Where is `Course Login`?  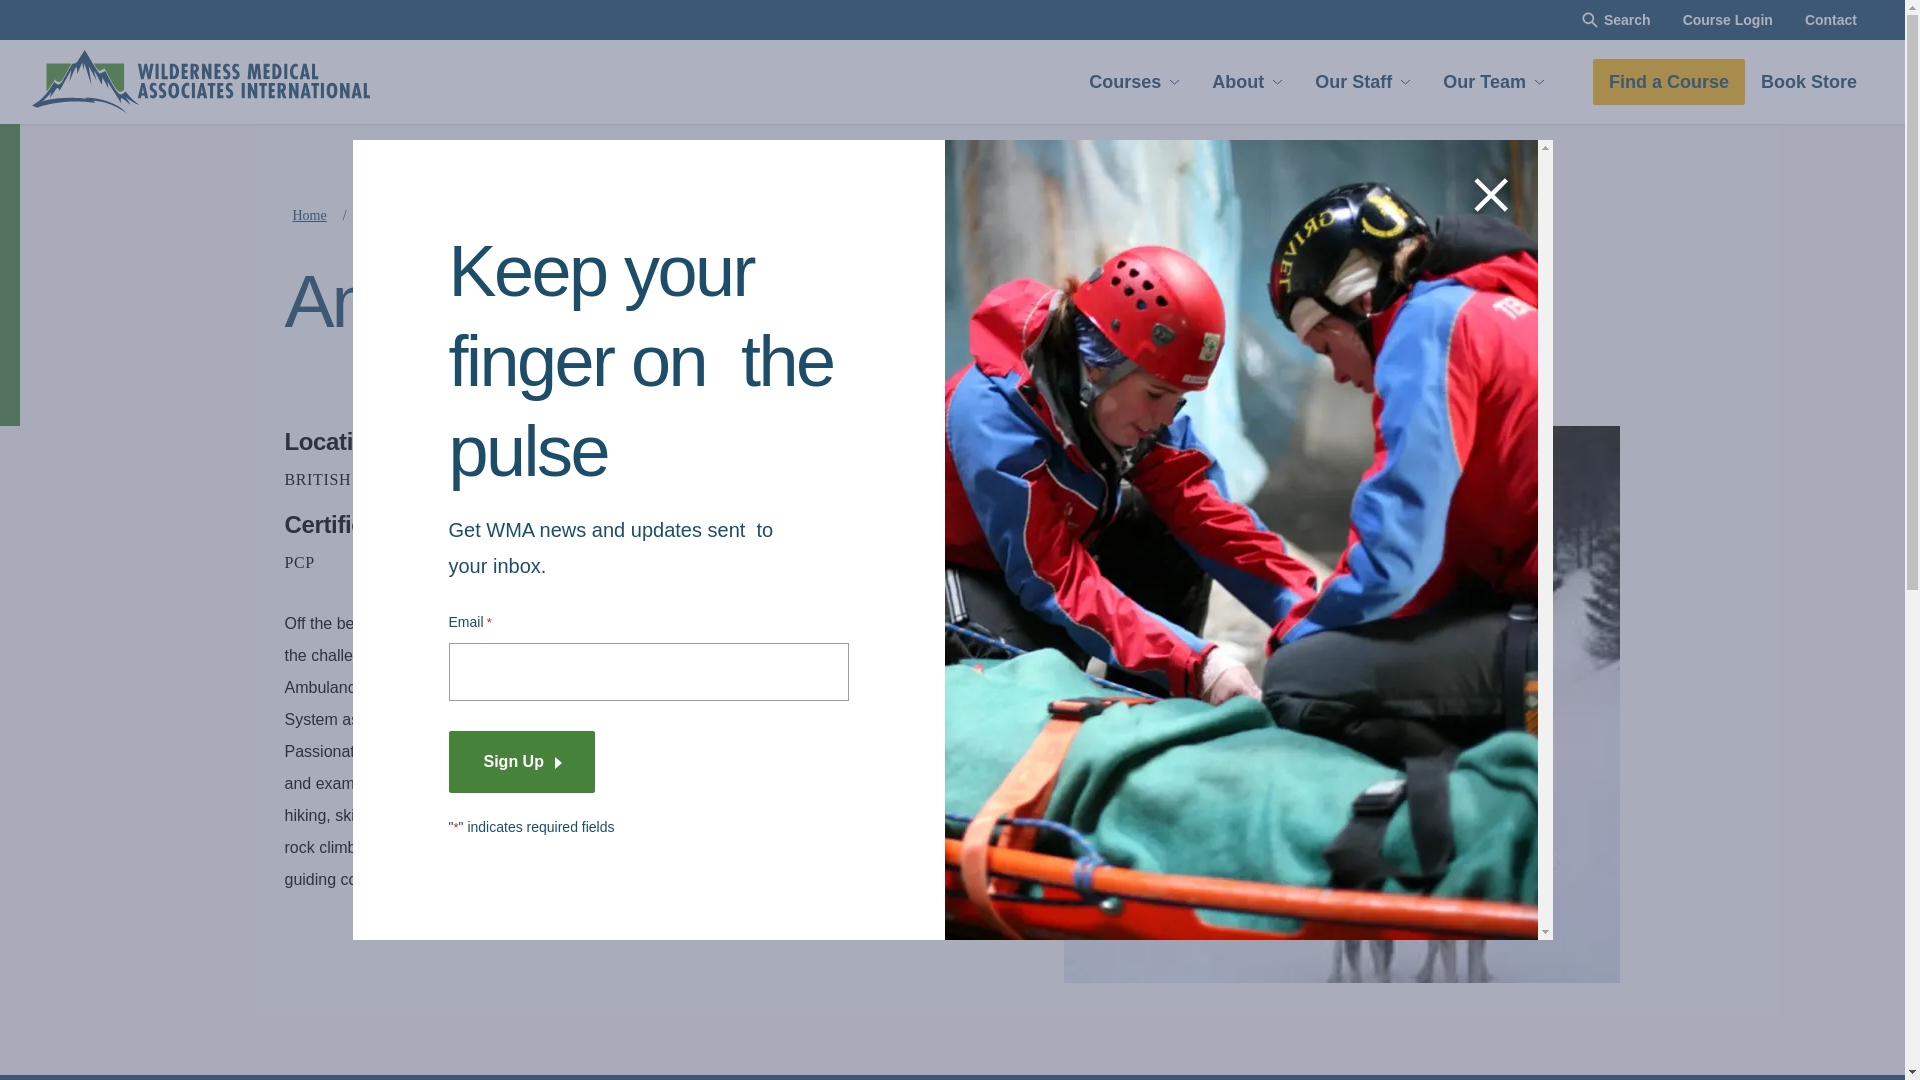
Course Login is located at coordinates (1728, 20).